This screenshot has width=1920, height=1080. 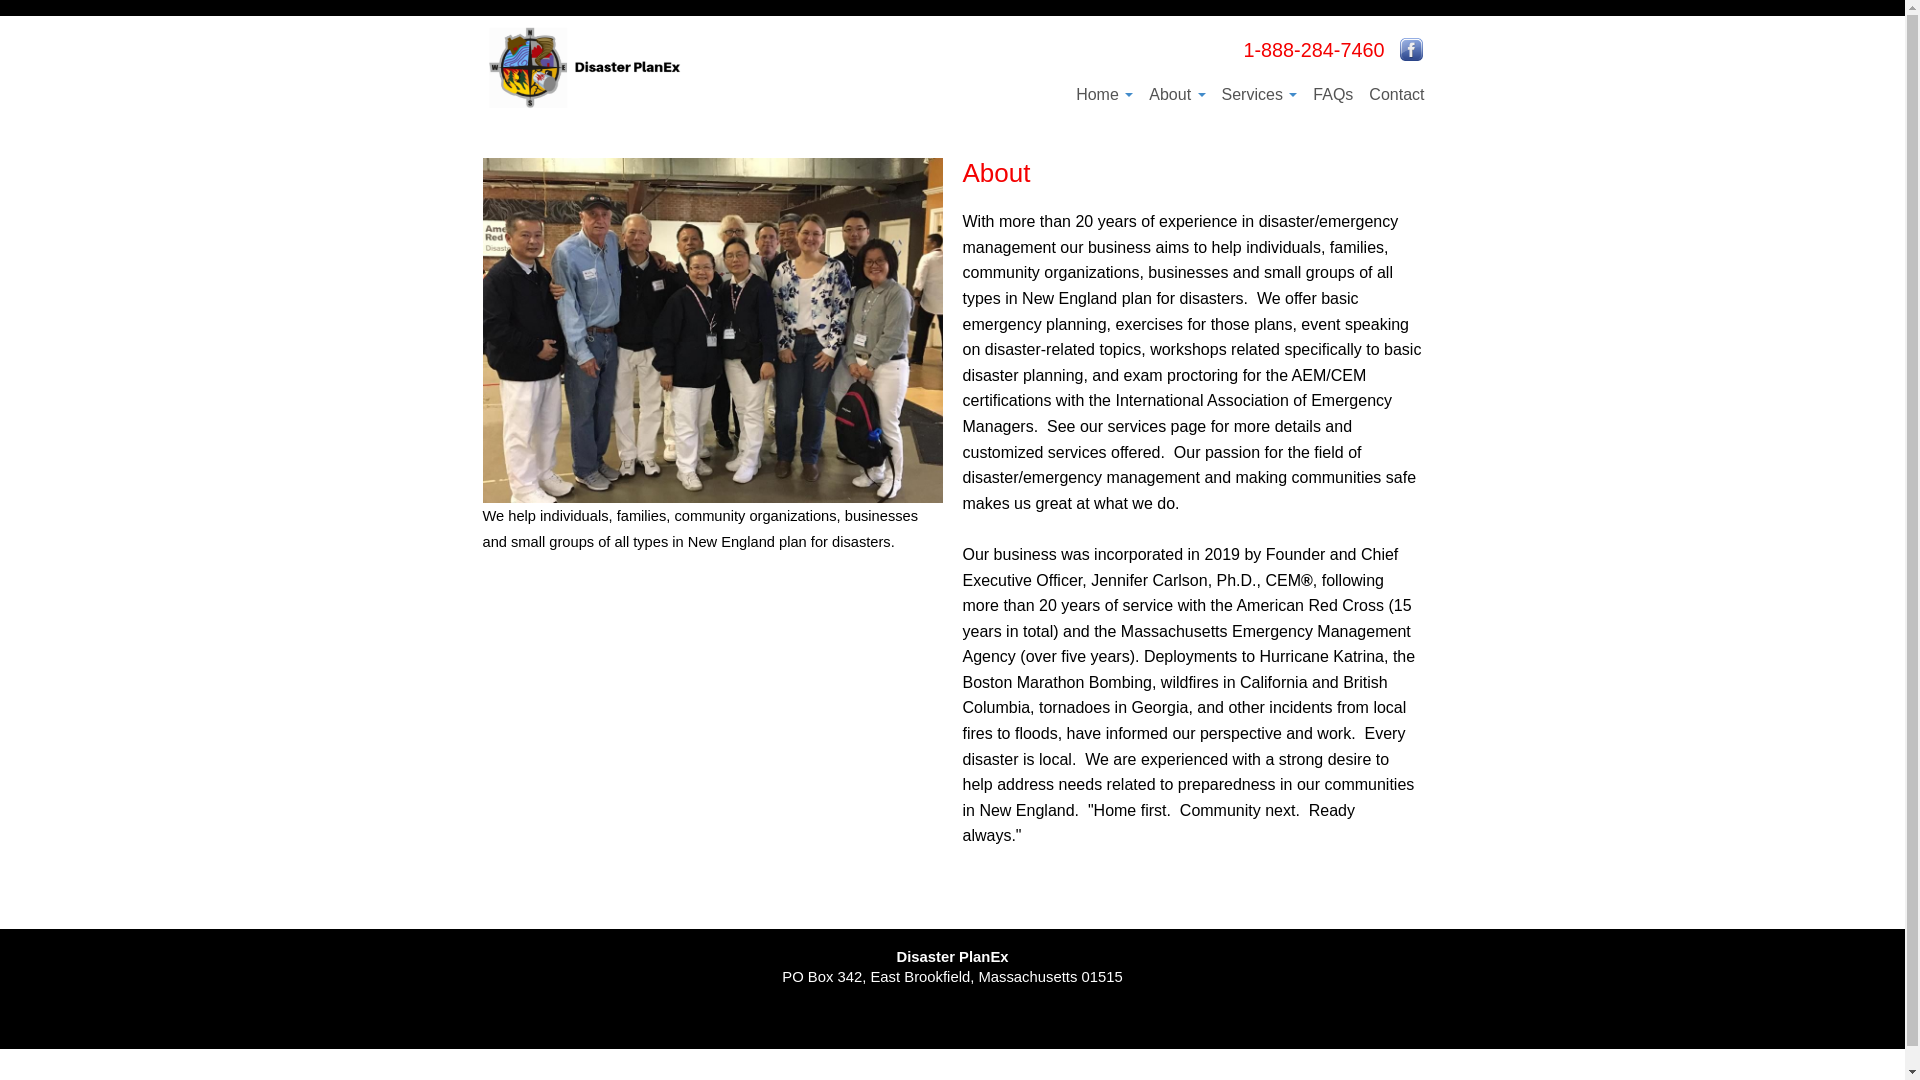 I want to click on PO Box 342, East Brookfield, Massachusetts 01515, so click(x=952, y=977).